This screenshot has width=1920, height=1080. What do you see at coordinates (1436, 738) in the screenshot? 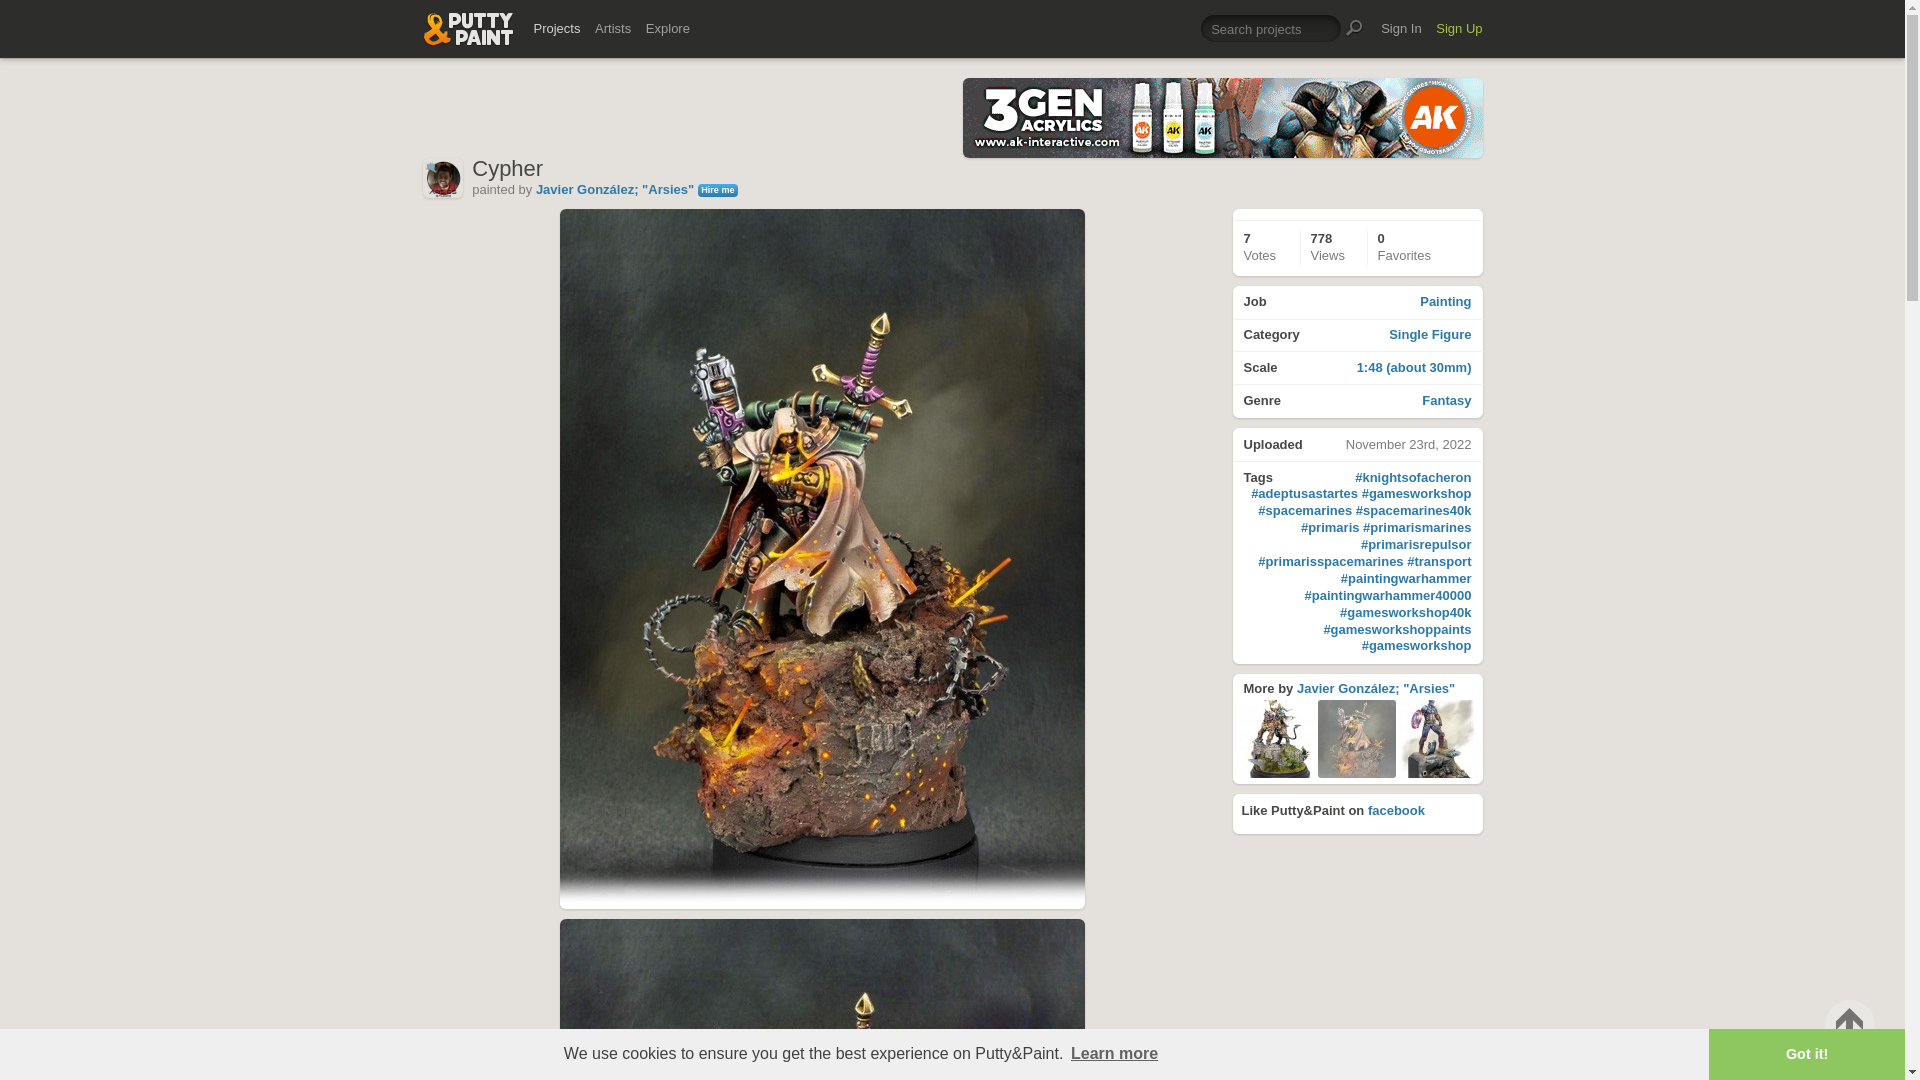
I see `AK Interactive` at bounding box center [1436, 738].